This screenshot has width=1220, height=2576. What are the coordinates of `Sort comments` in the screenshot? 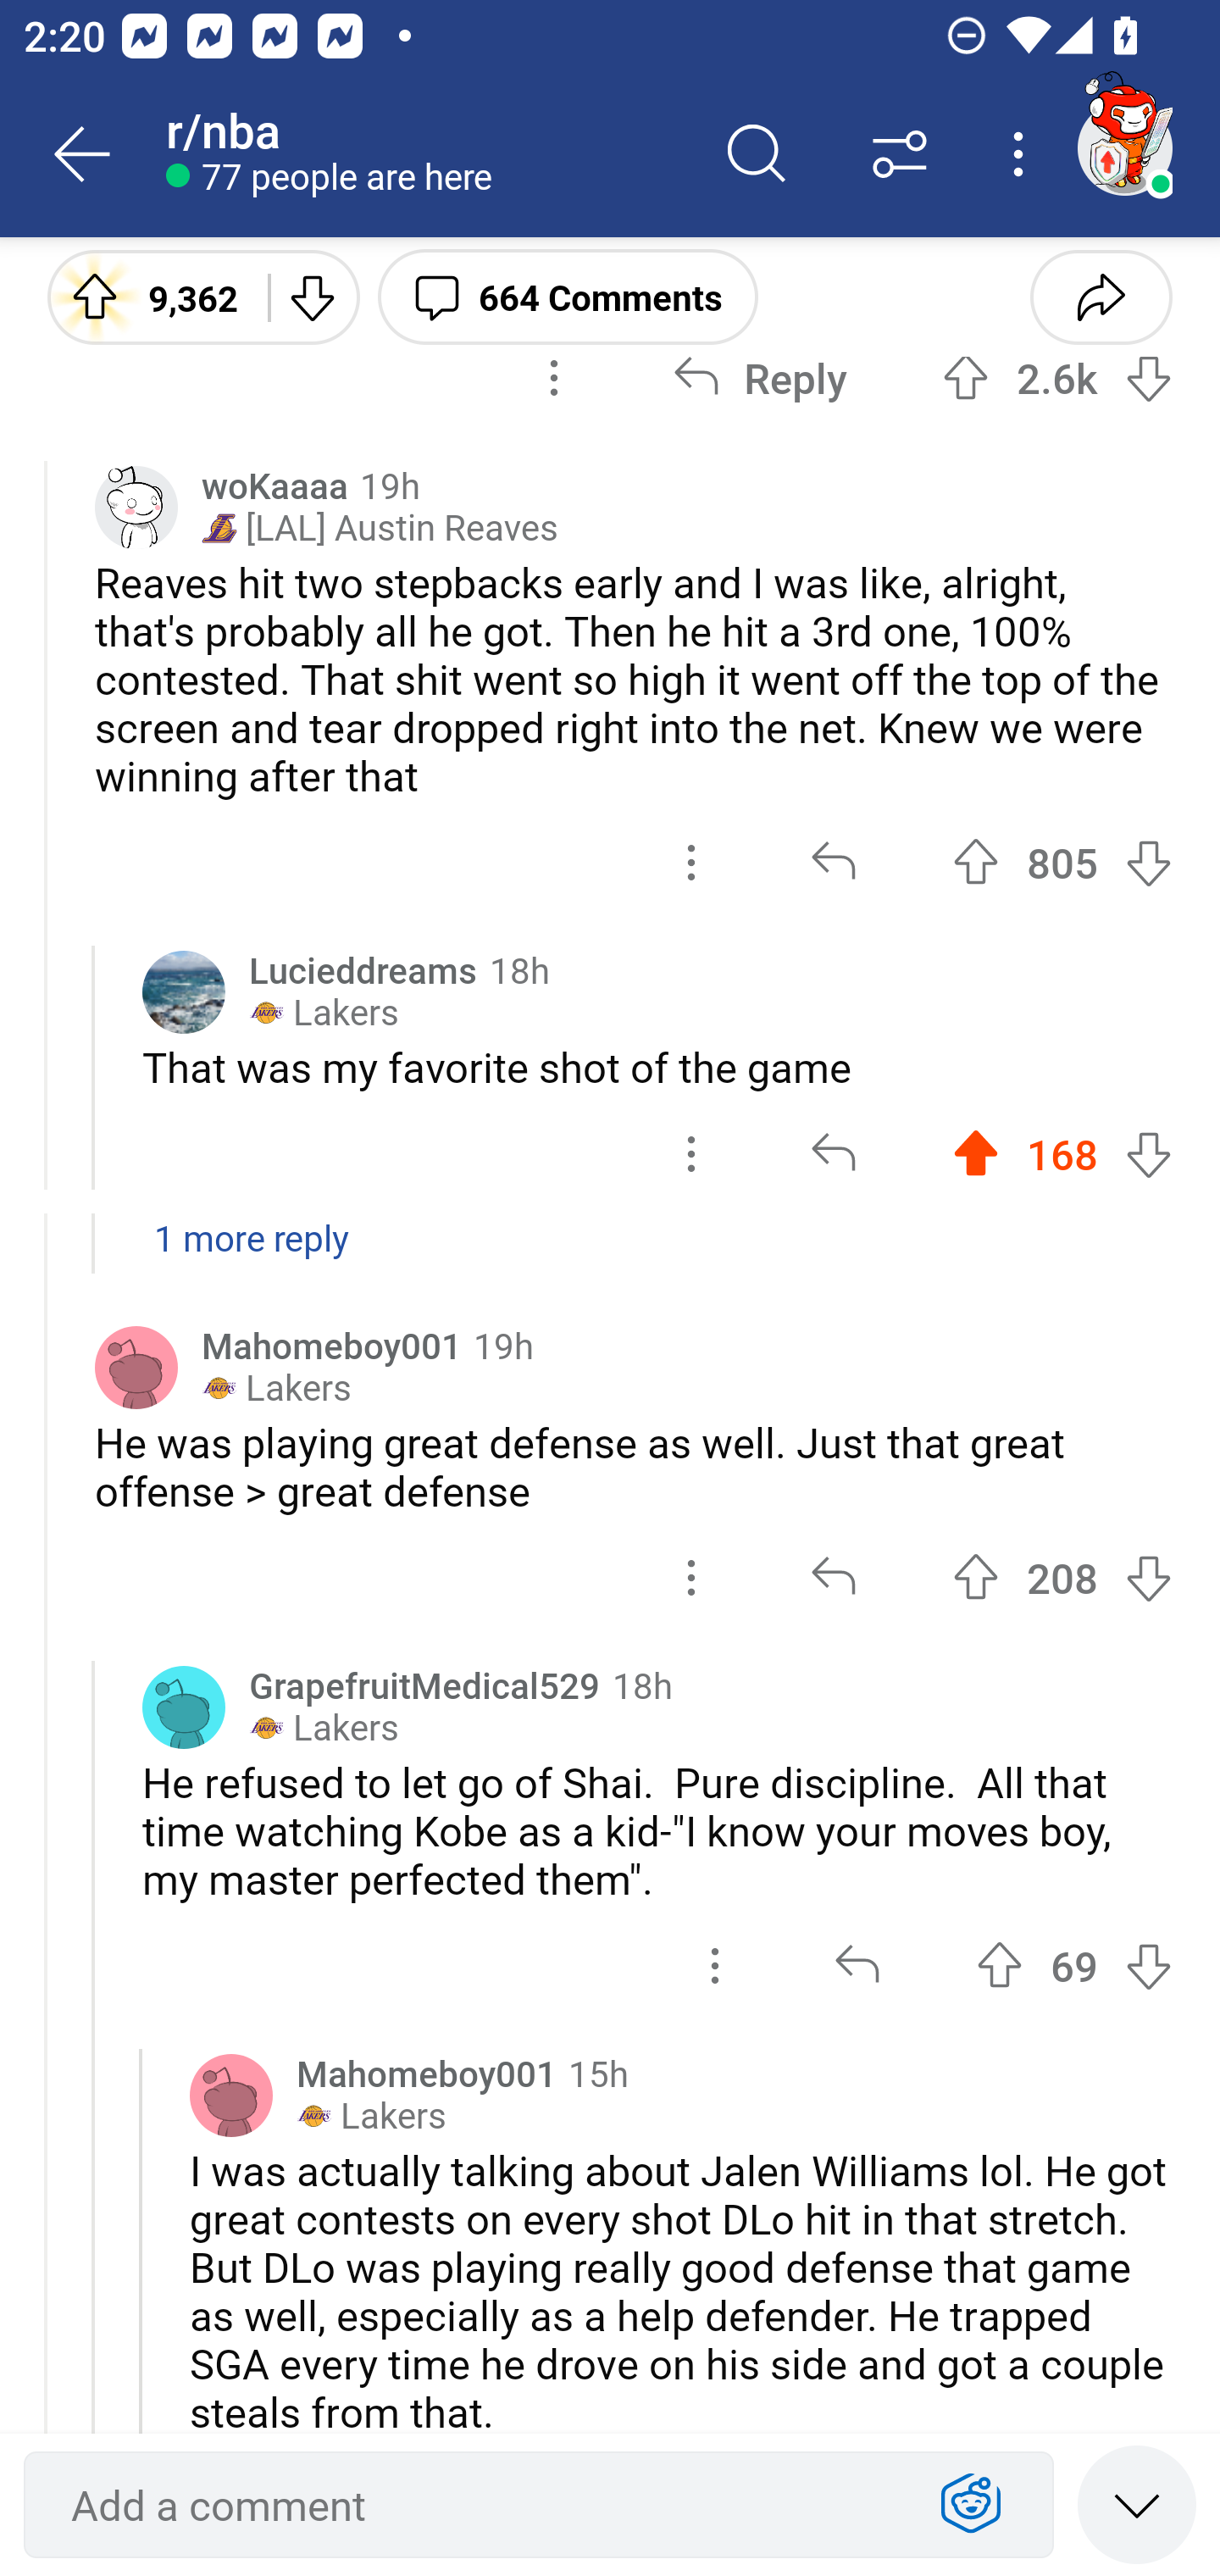 It's located at (900, 154).